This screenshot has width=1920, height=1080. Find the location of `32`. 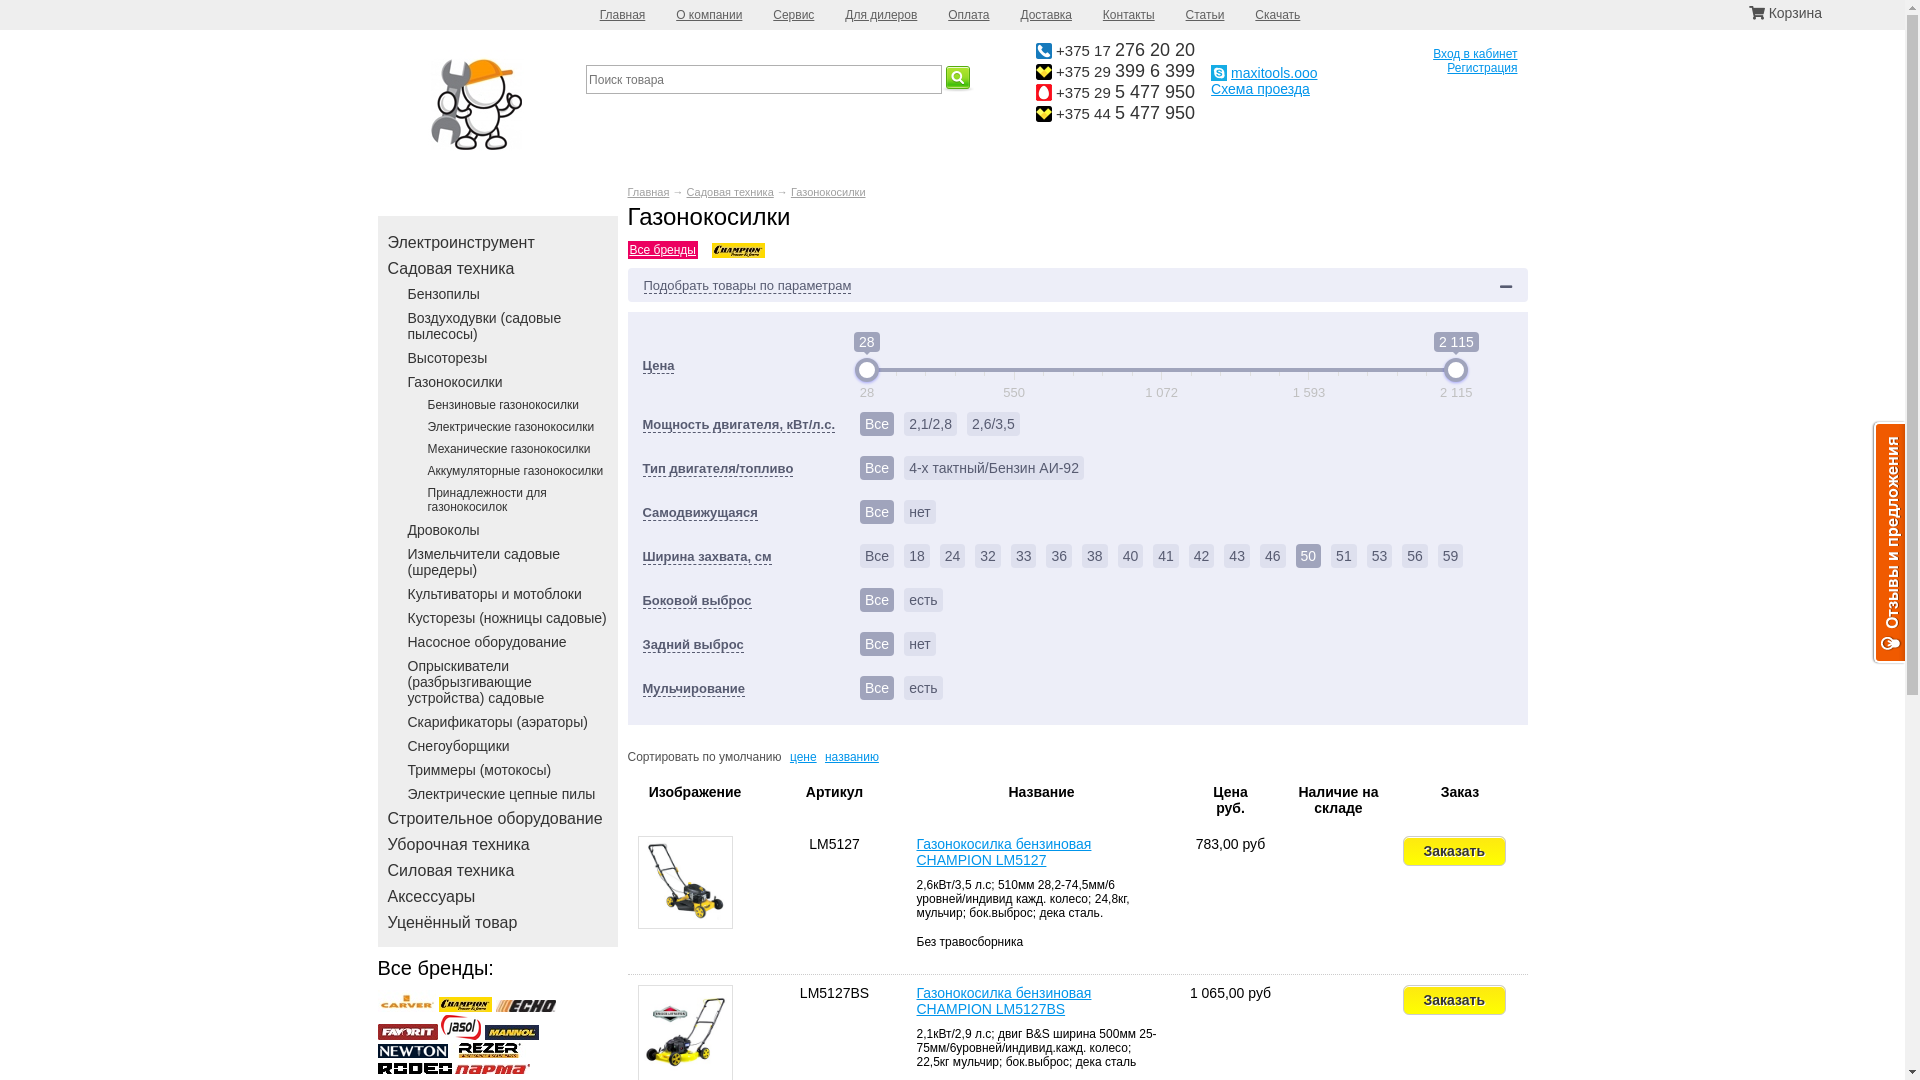

32 is located at coordinates (988, 556).